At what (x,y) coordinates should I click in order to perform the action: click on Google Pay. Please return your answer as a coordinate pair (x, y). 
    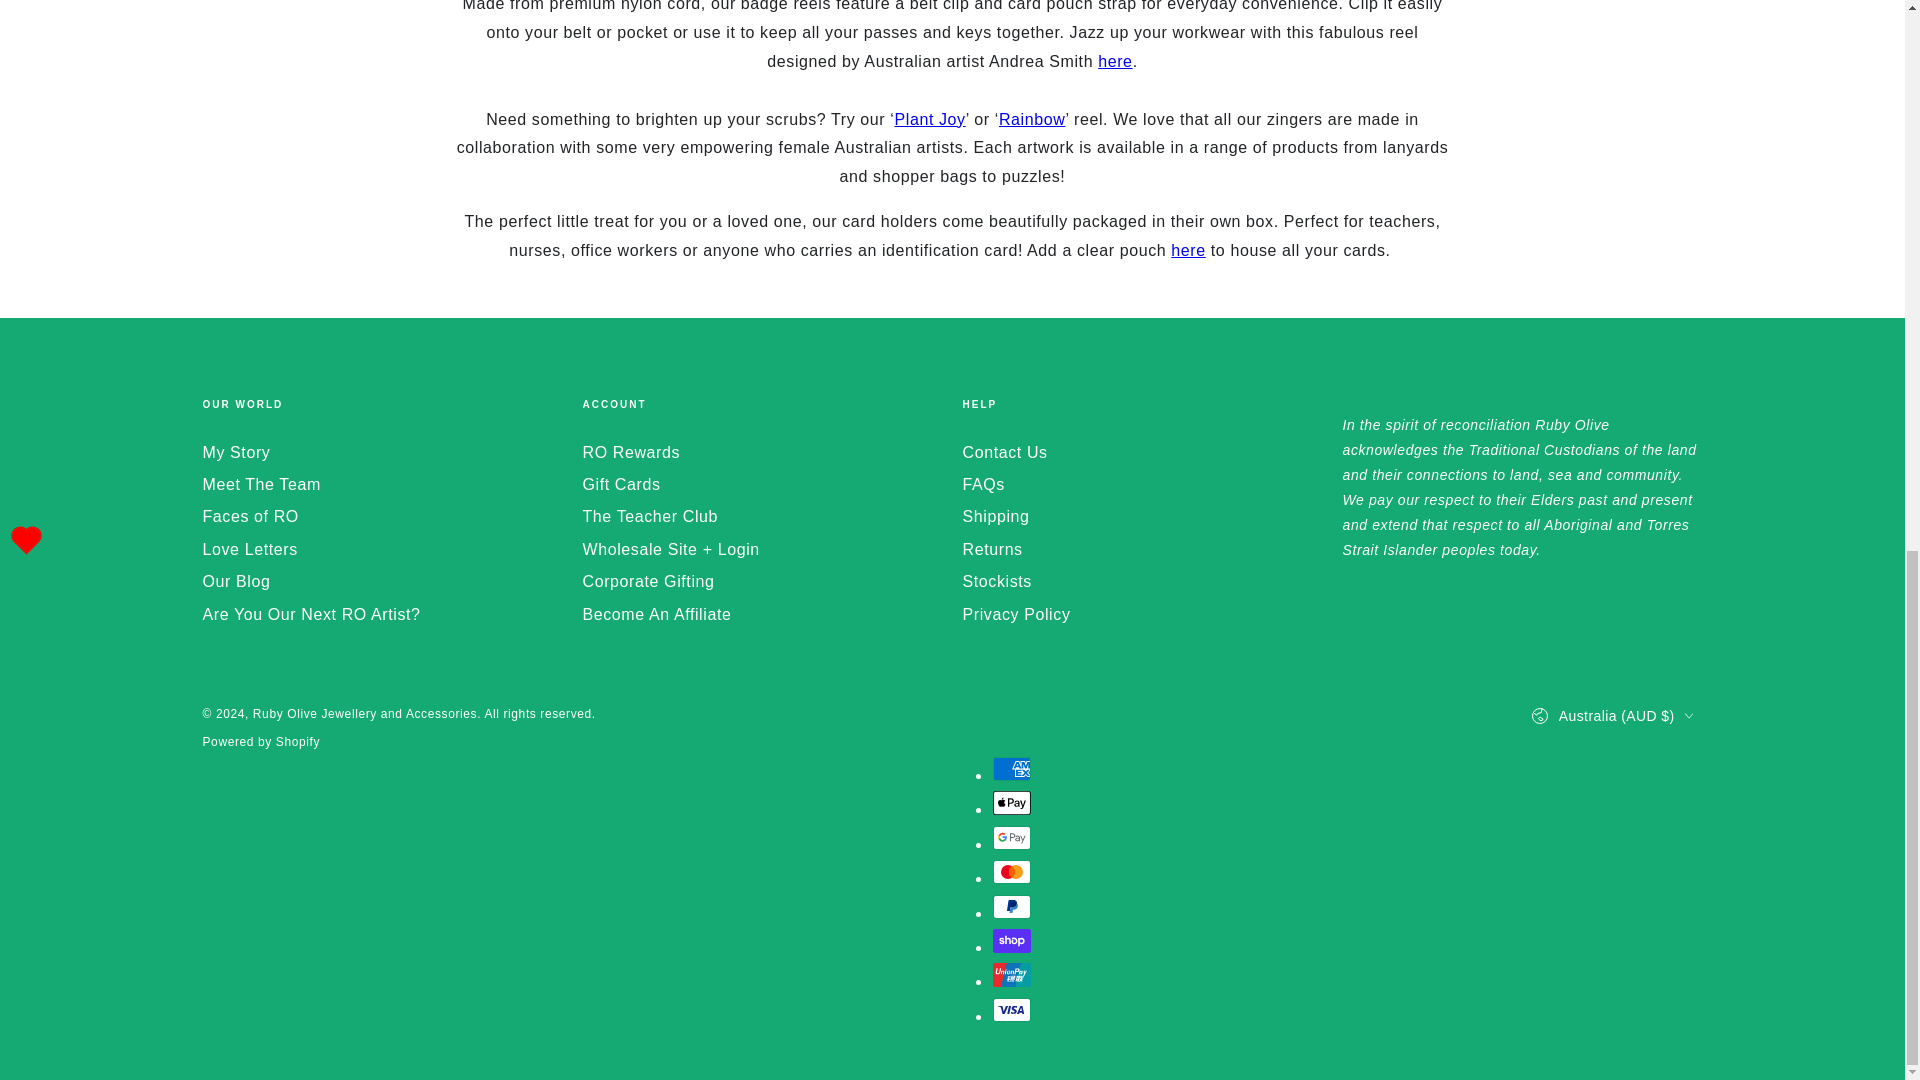
    Looking at the image, I should click on (1010, 838).